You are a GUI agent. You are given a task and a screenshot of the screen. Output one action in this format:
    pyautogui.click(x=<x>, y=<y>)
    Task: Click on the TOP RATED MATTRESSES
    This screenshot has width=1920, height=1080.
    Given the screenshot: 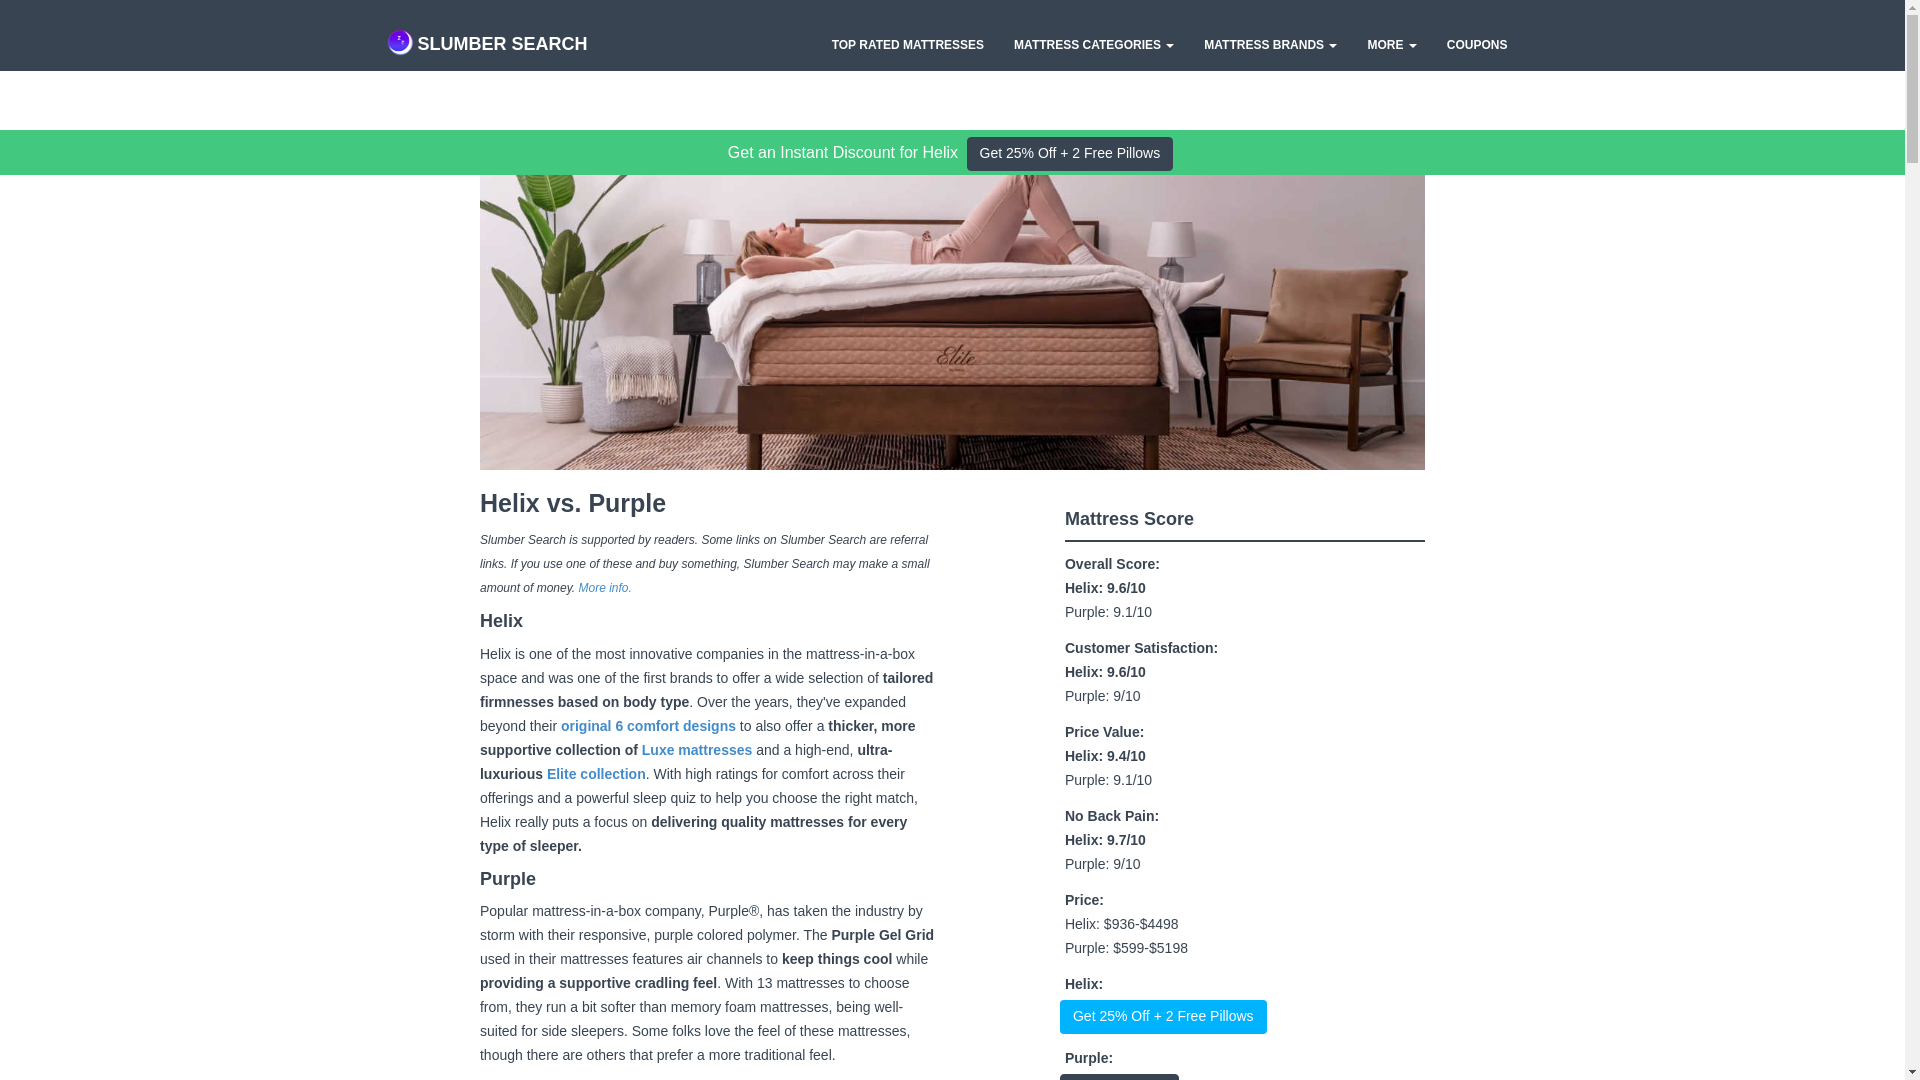 What is the action you would take?
    pyautogui.click(x=908, y=45)
    